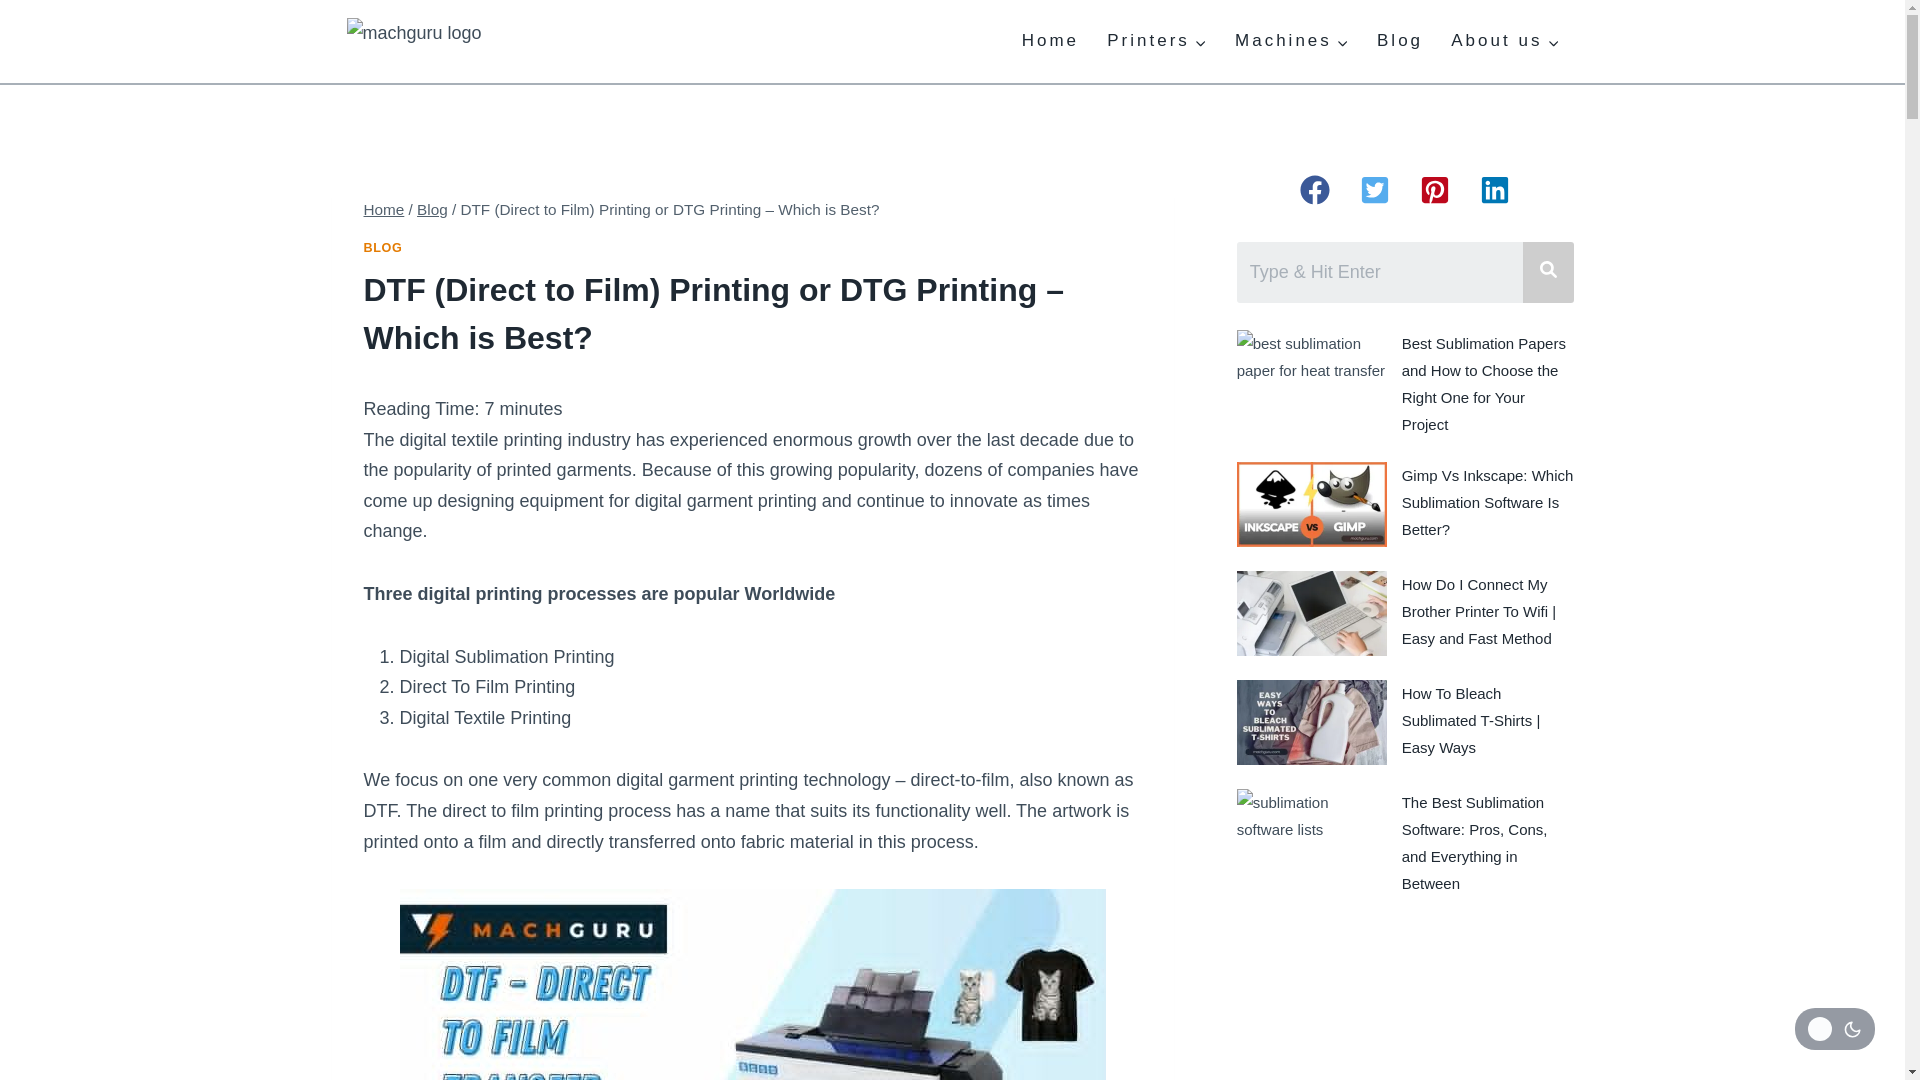  I want to click on Blog, so click(1400, 42).